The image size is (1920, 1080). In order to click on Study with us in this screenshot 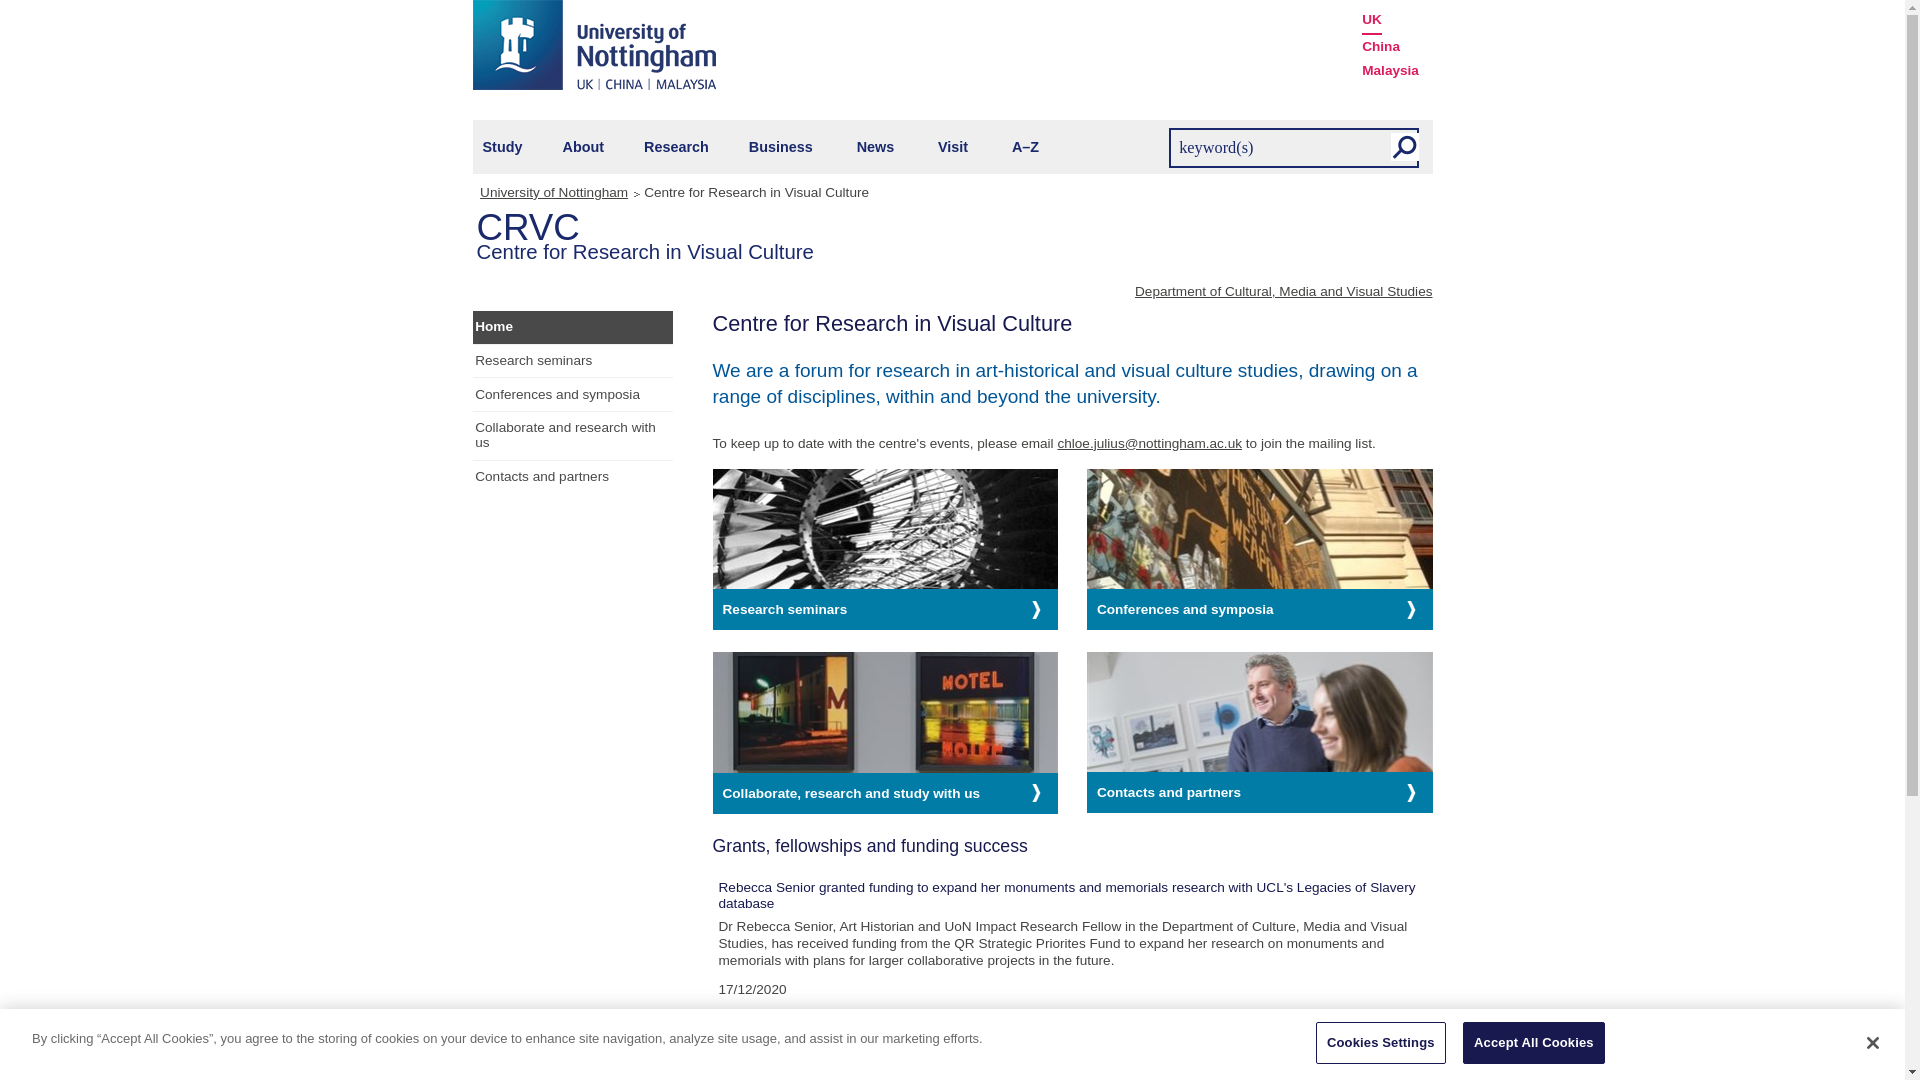, I will do `click(502, 146)`.